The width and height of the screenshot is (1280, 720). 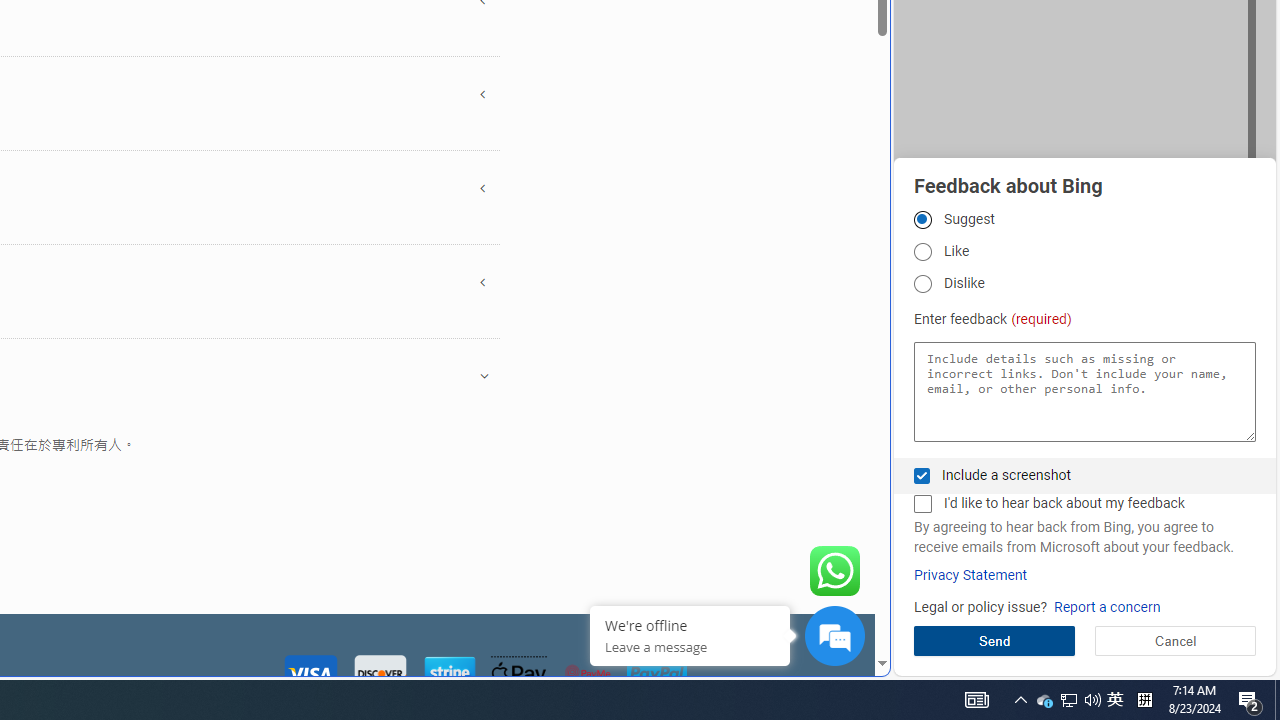 What do you see at coordinates (922, 252) in the screenshot?
I see `Like` at bounding box center [922, 252].